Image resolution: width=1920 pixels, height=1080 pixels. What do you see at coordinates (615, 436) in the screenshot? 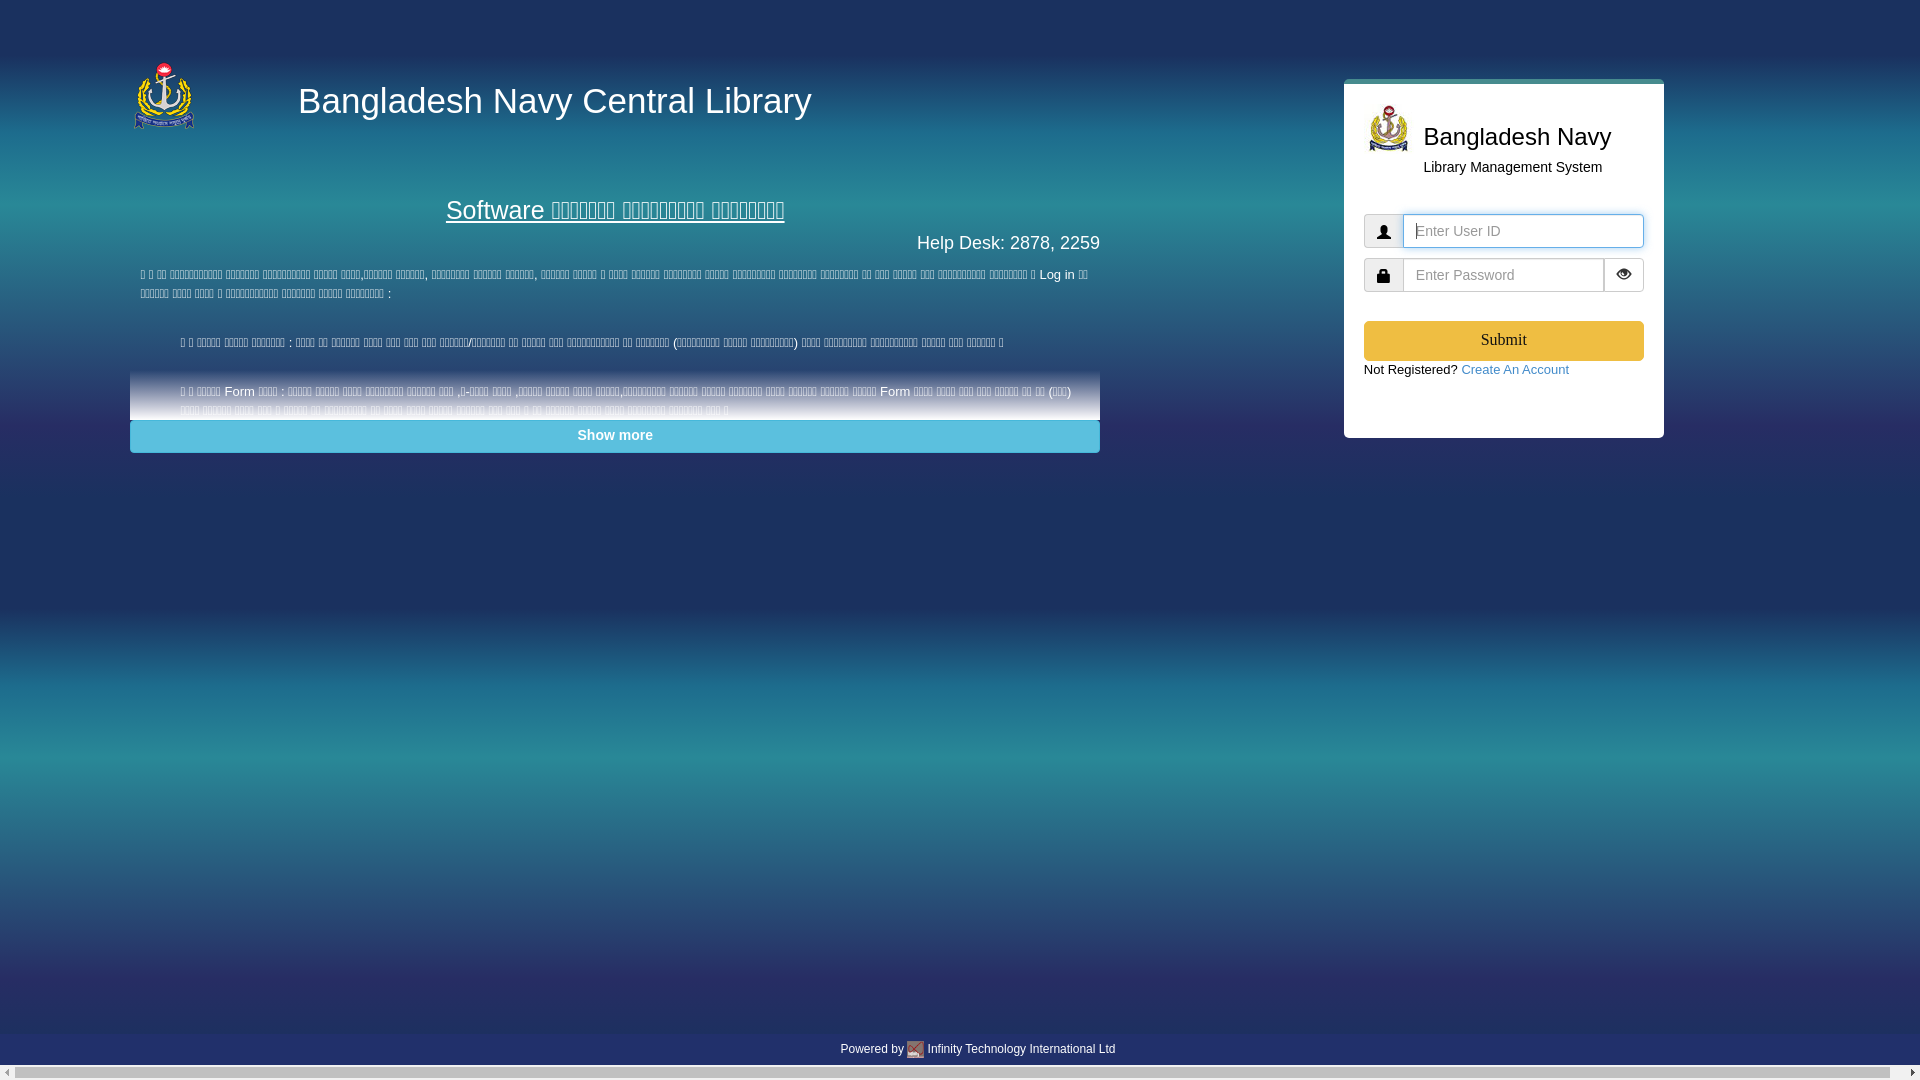
I see `Show more` at bounding box center [615, 436].